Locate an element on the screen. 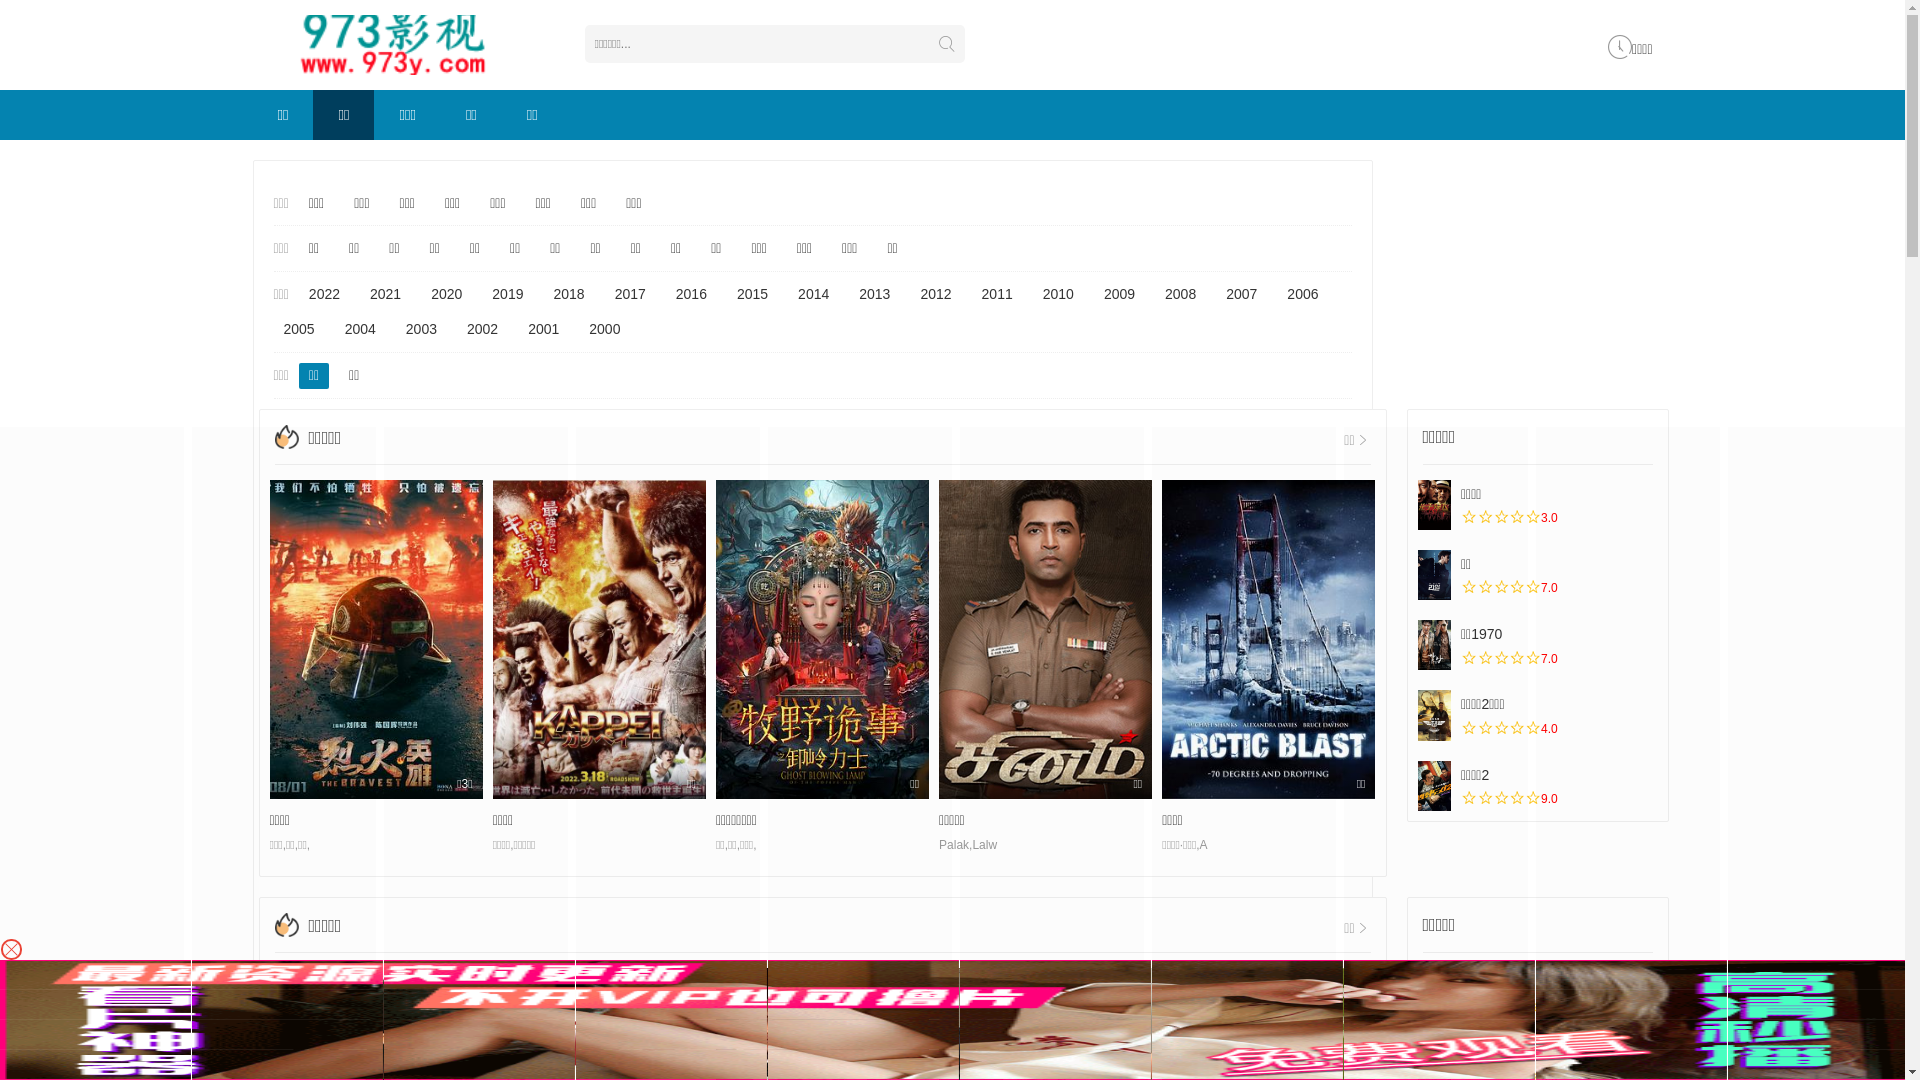 The height and width of the screenshot is (1080, 1920). 2015 is located at coordinates (752, 295).